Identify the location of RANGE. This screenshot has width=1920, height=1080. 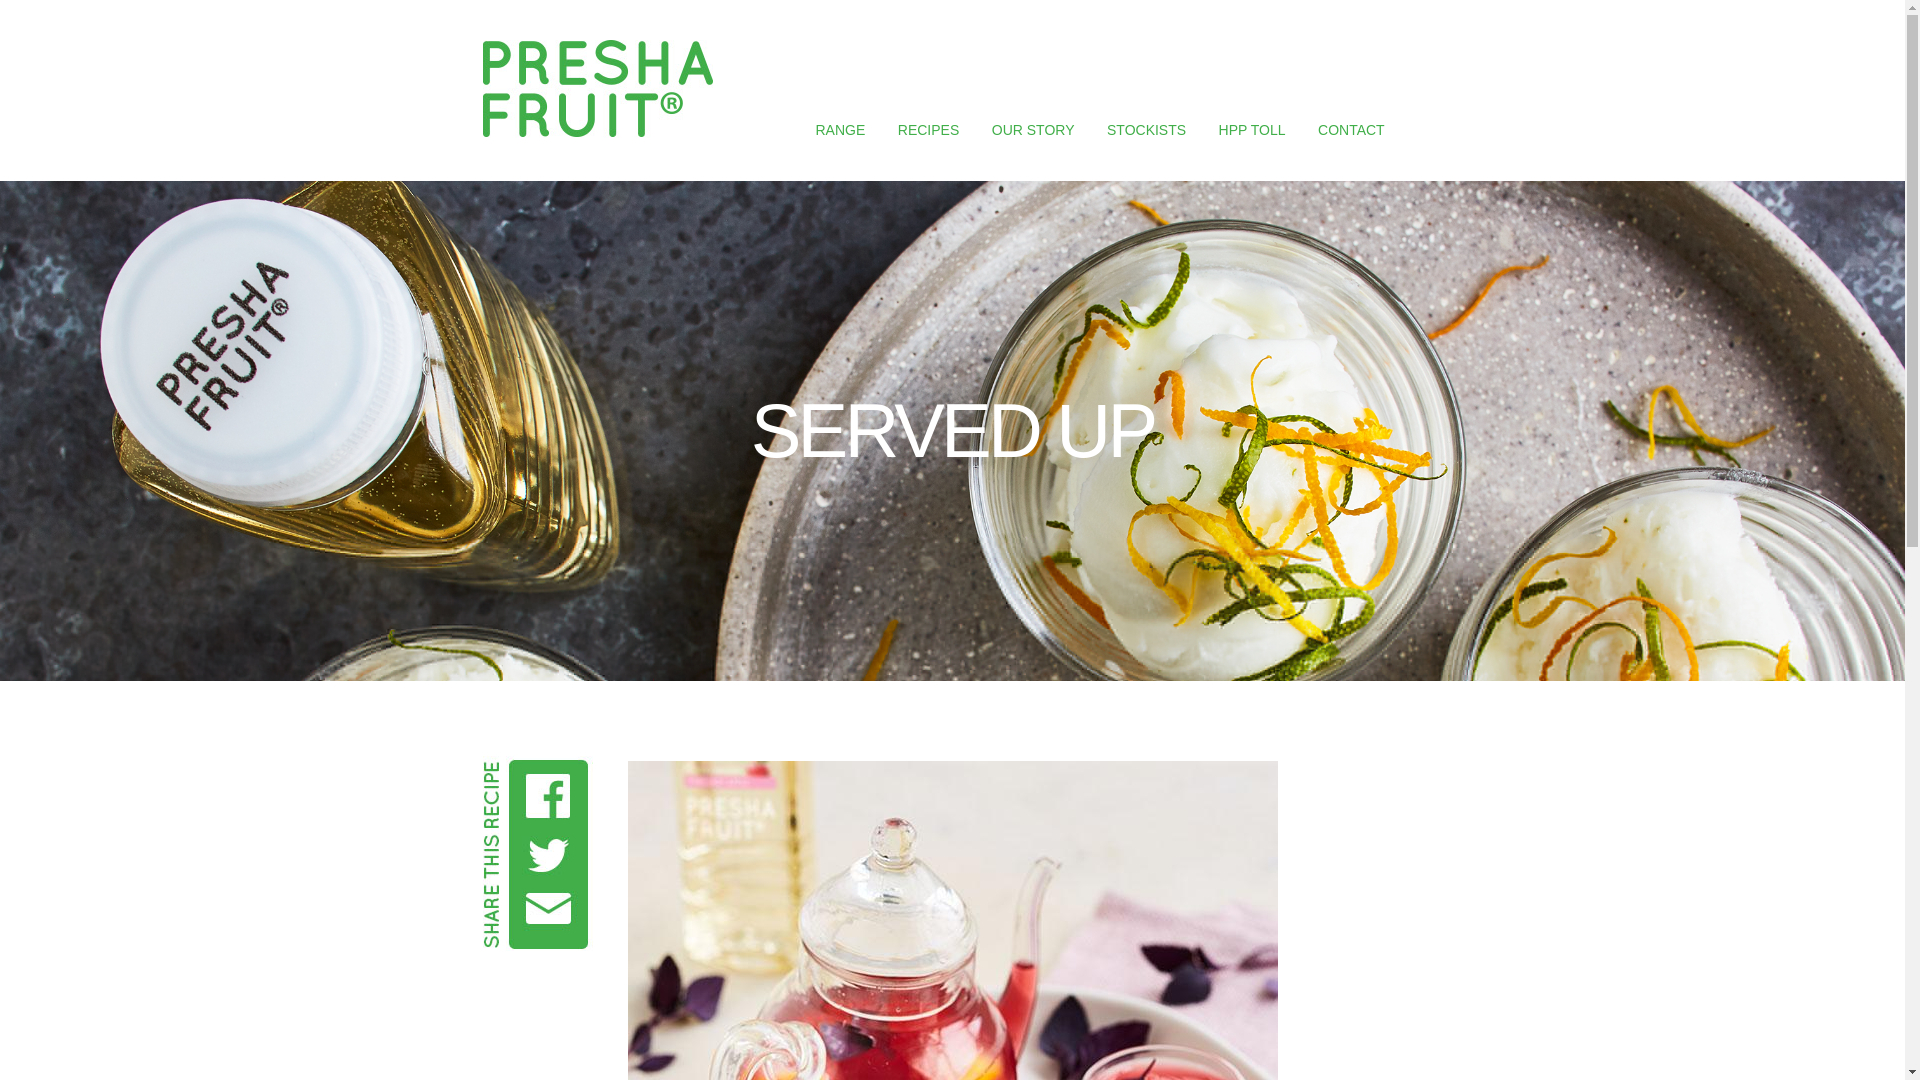
(840, 130).